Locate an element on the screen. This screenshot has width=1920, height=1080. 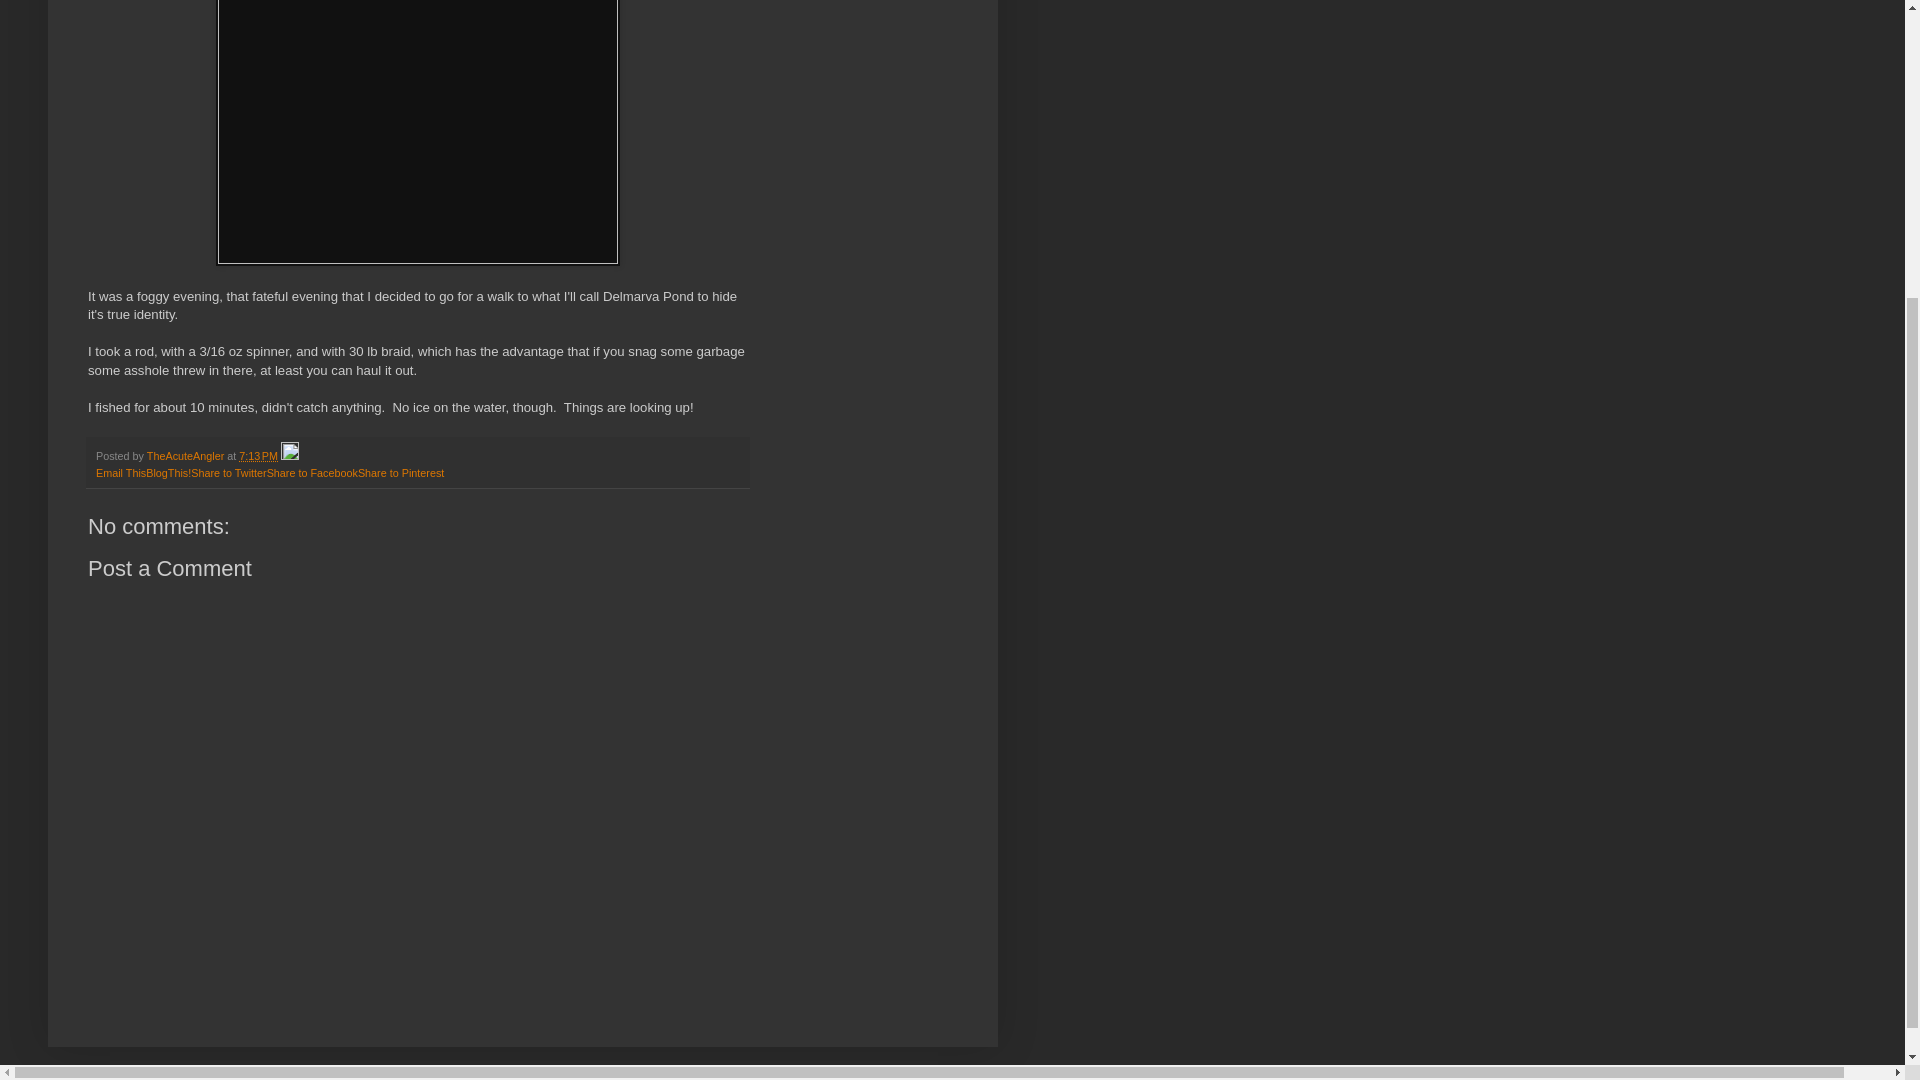
permanent link is located at coordinates (258, 456).